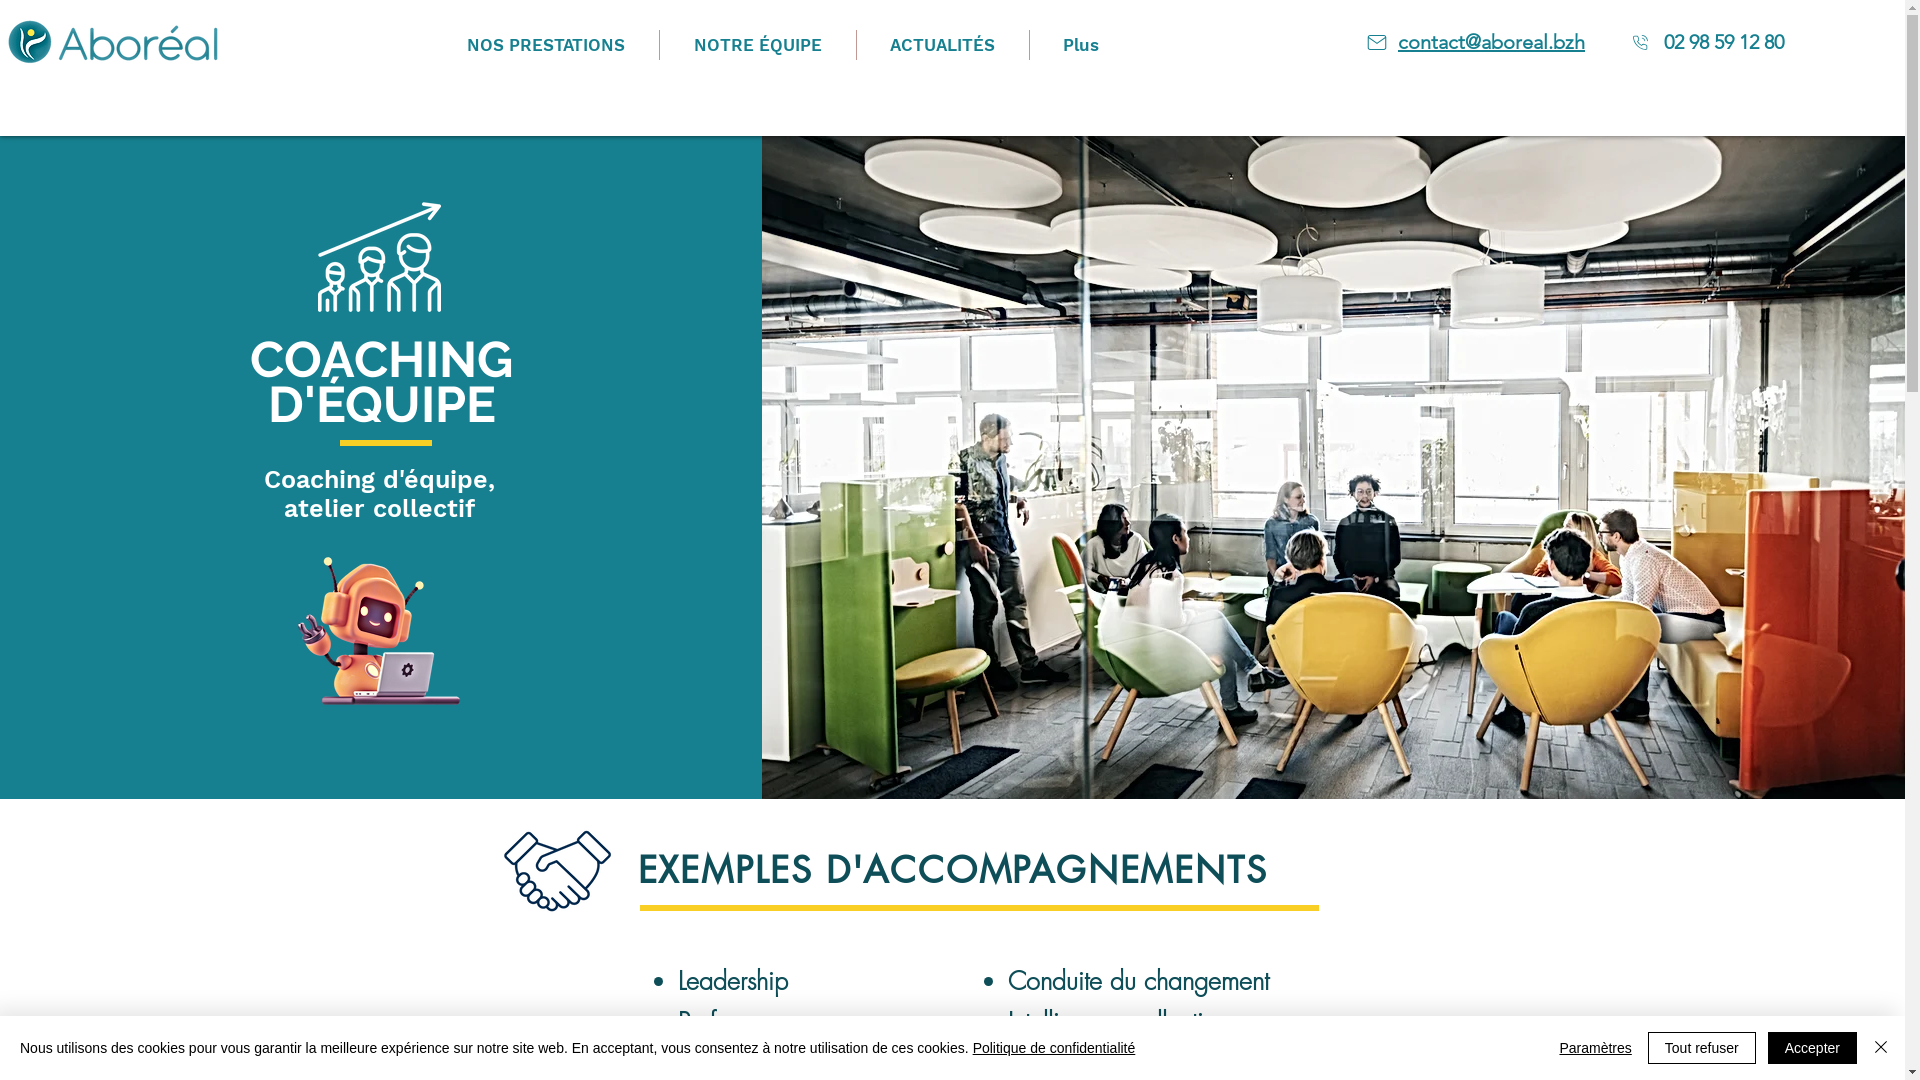  Describe the element at coordinates (1492, 44) in the screenshot. I see `contact@aboreal.bzh` at that location.